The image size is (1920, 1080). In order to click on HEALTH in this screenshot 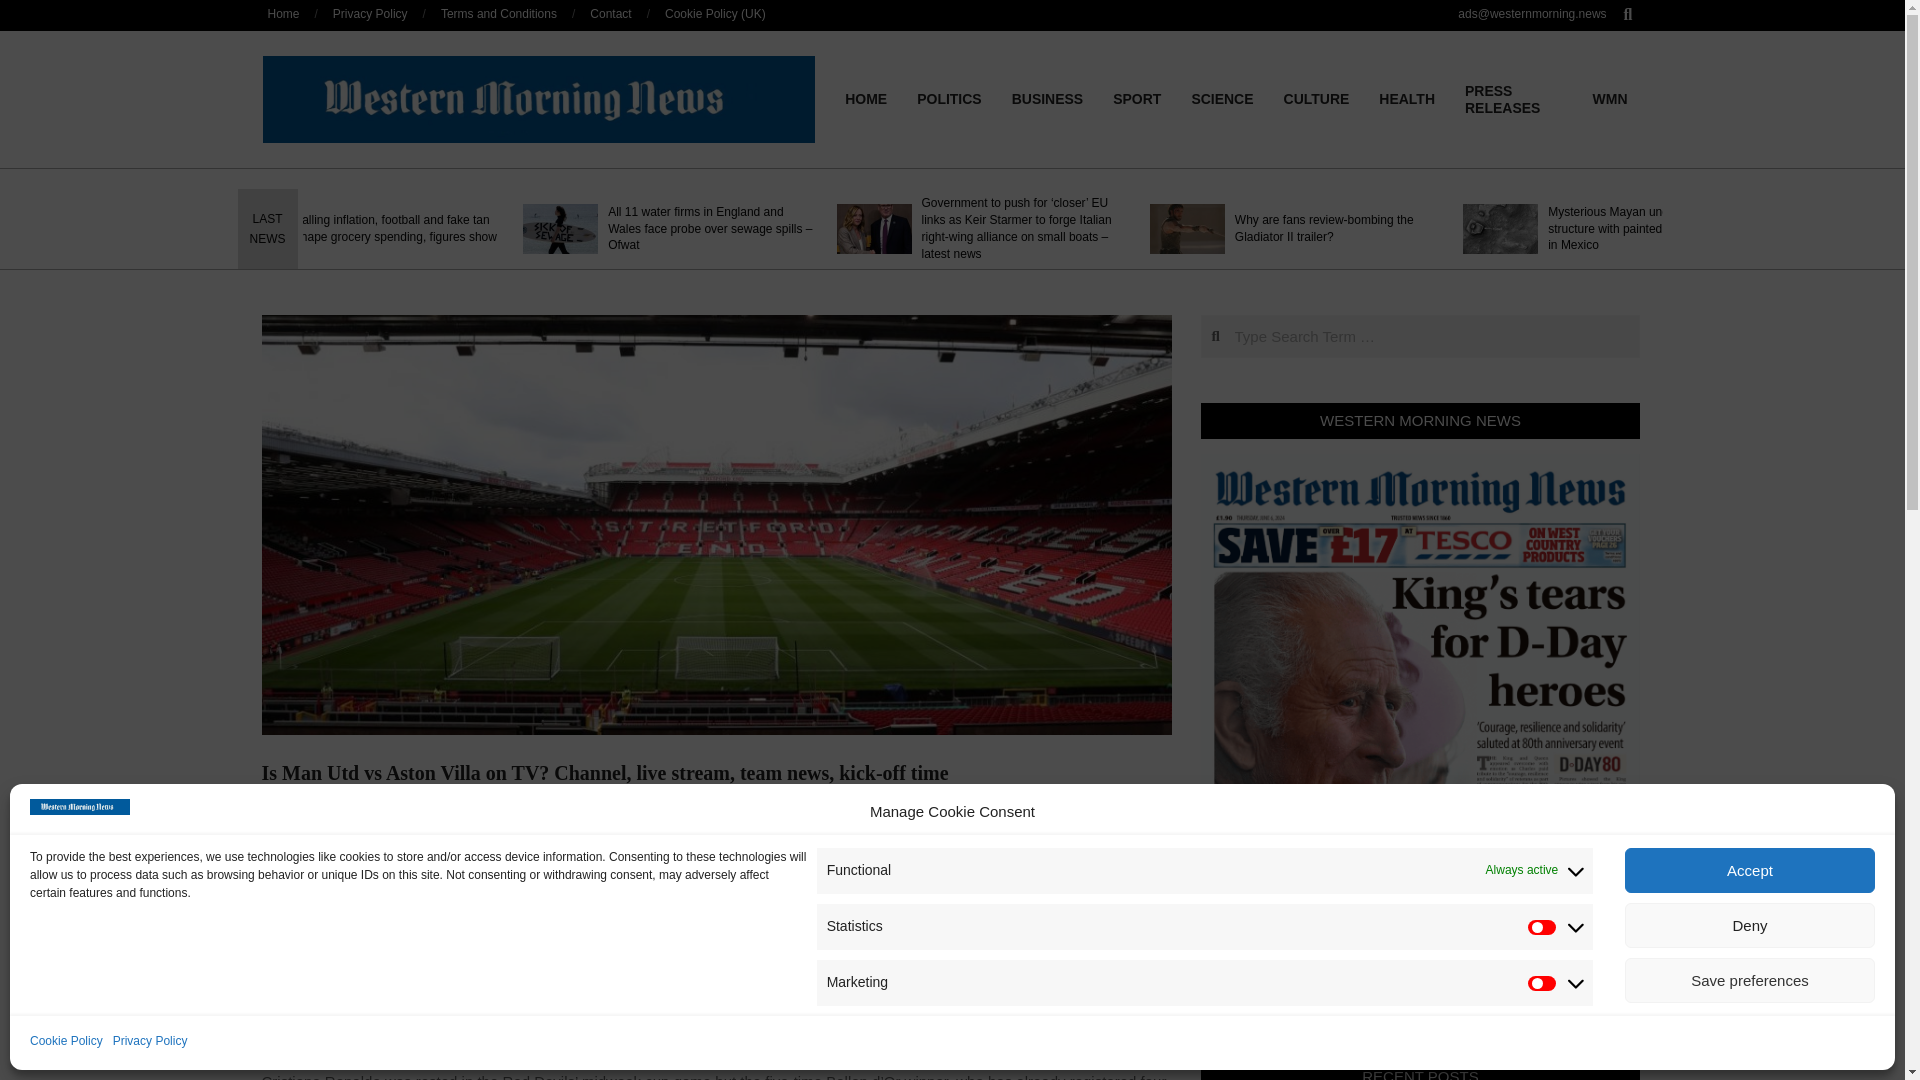, I will do `click(1406, 98)`.